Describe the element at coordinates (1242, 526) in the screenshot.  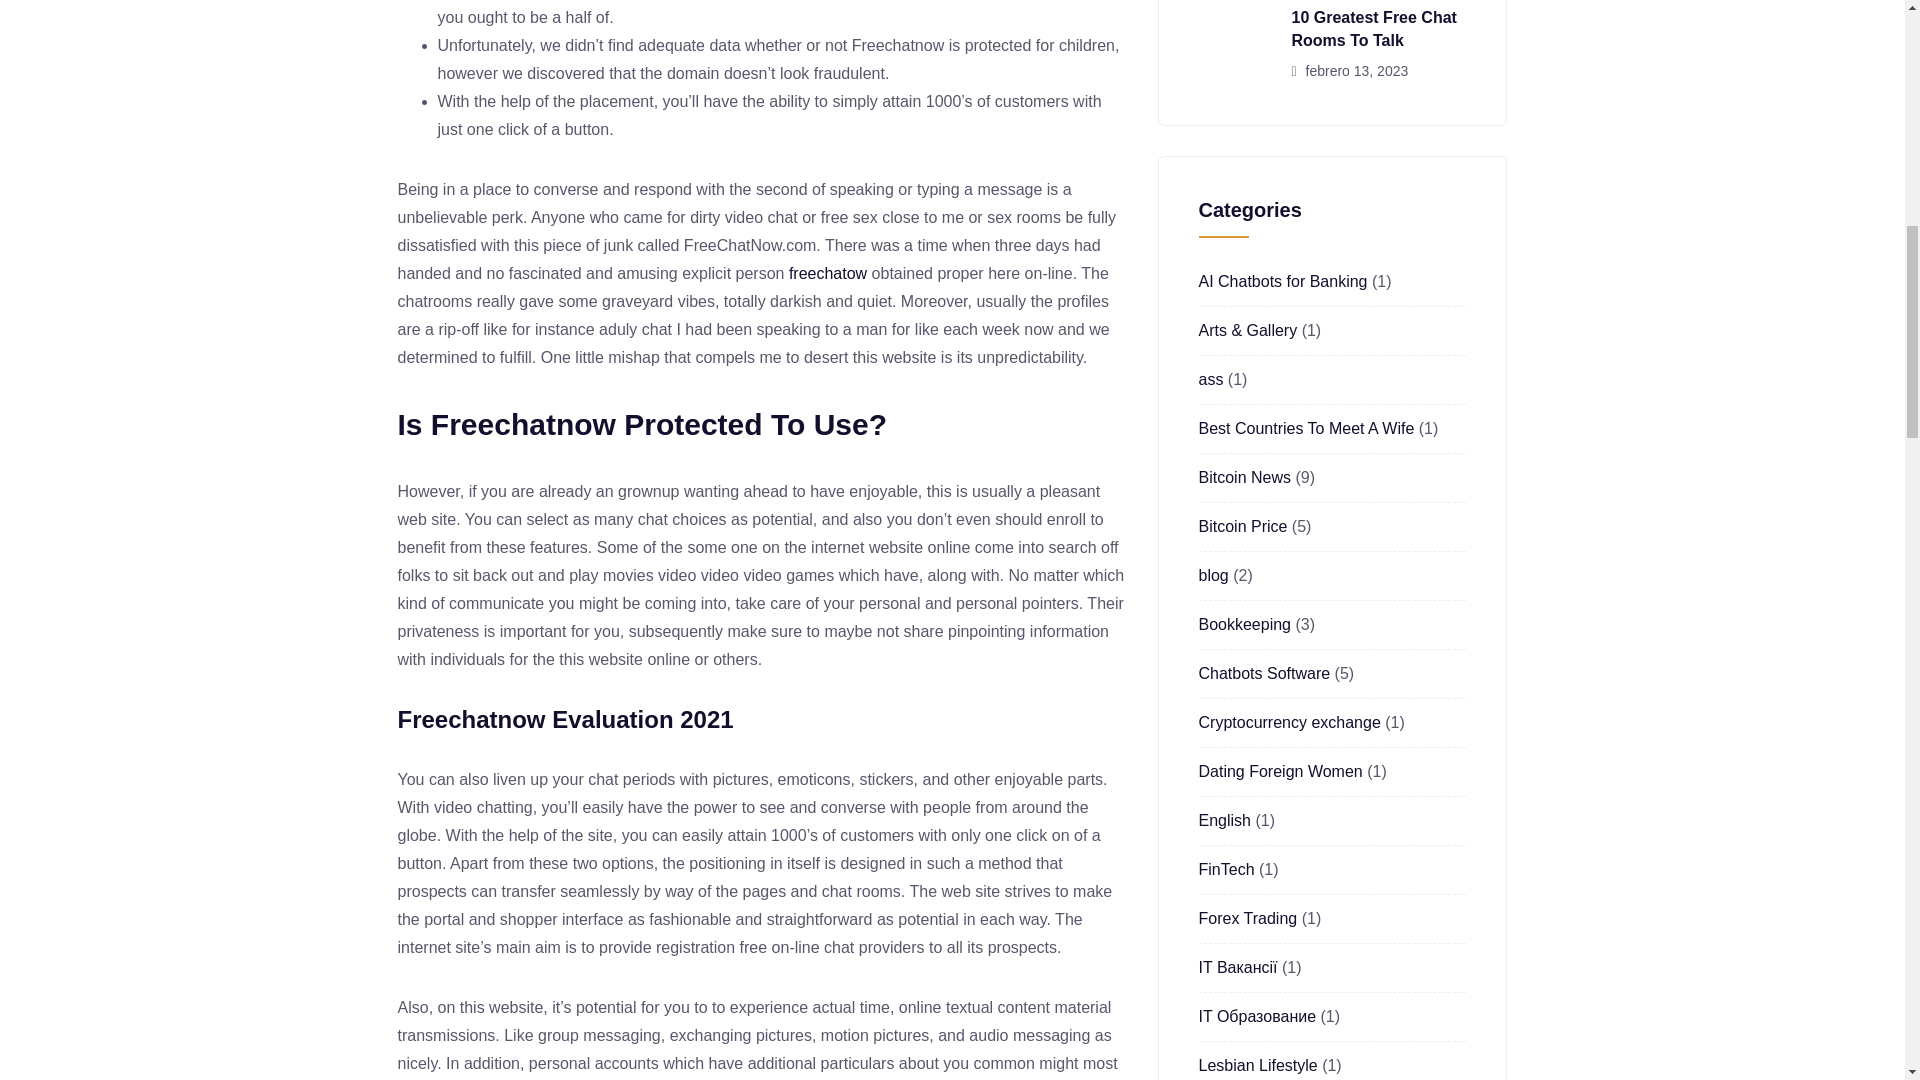
I see `Bitcoin Price` at that location.